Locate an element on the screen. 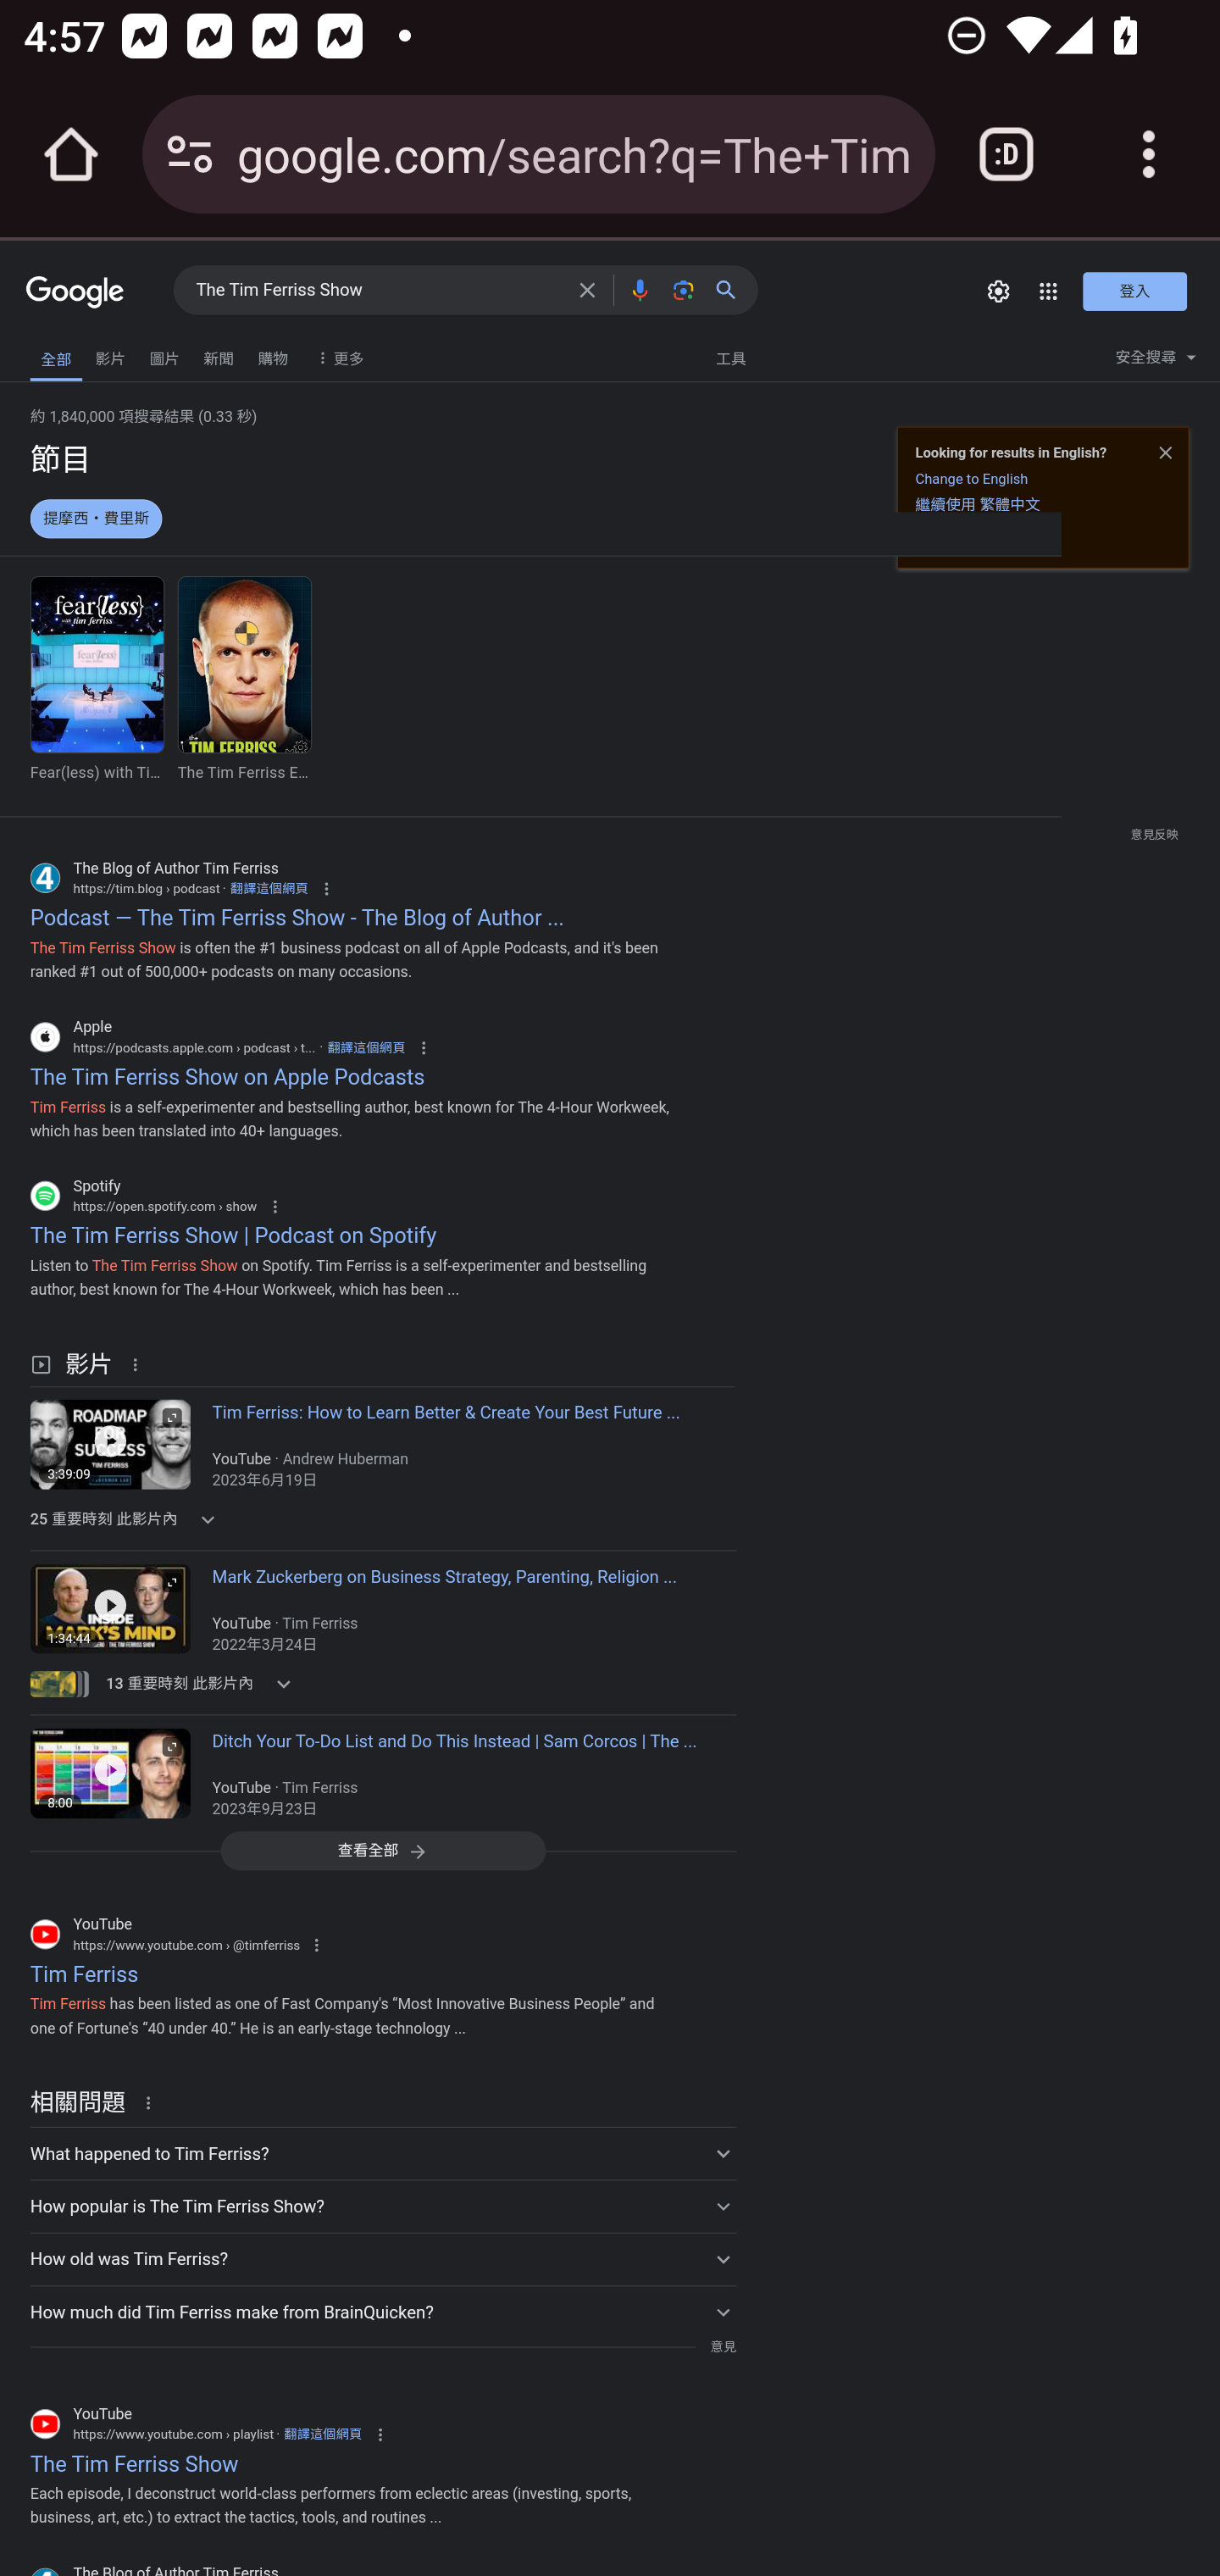 This screenshot has width=1220, height=2576. 語音搜尋 is located at coordinates (639, 290).